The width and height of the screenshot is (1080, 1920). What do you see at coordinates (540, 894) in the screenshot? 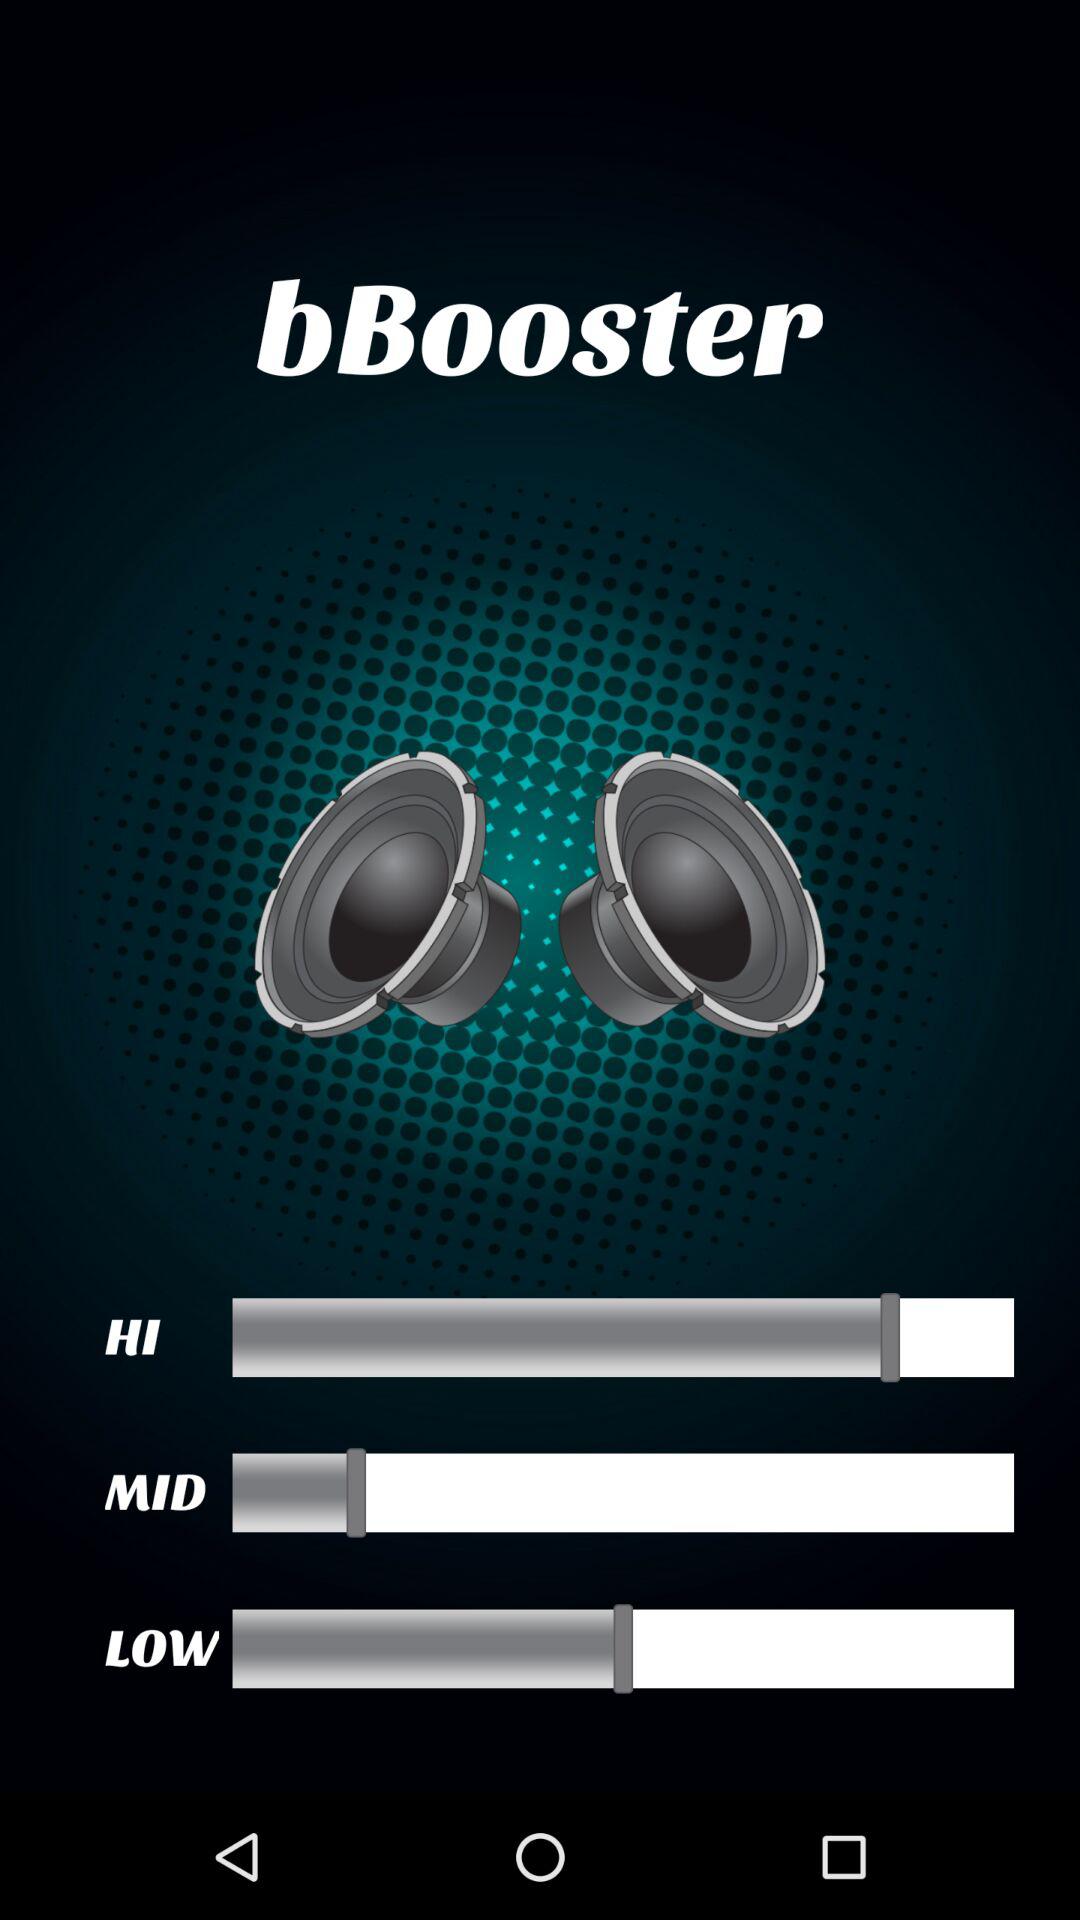
I see `click the item below bbooster` at bounding box center [540, 894].